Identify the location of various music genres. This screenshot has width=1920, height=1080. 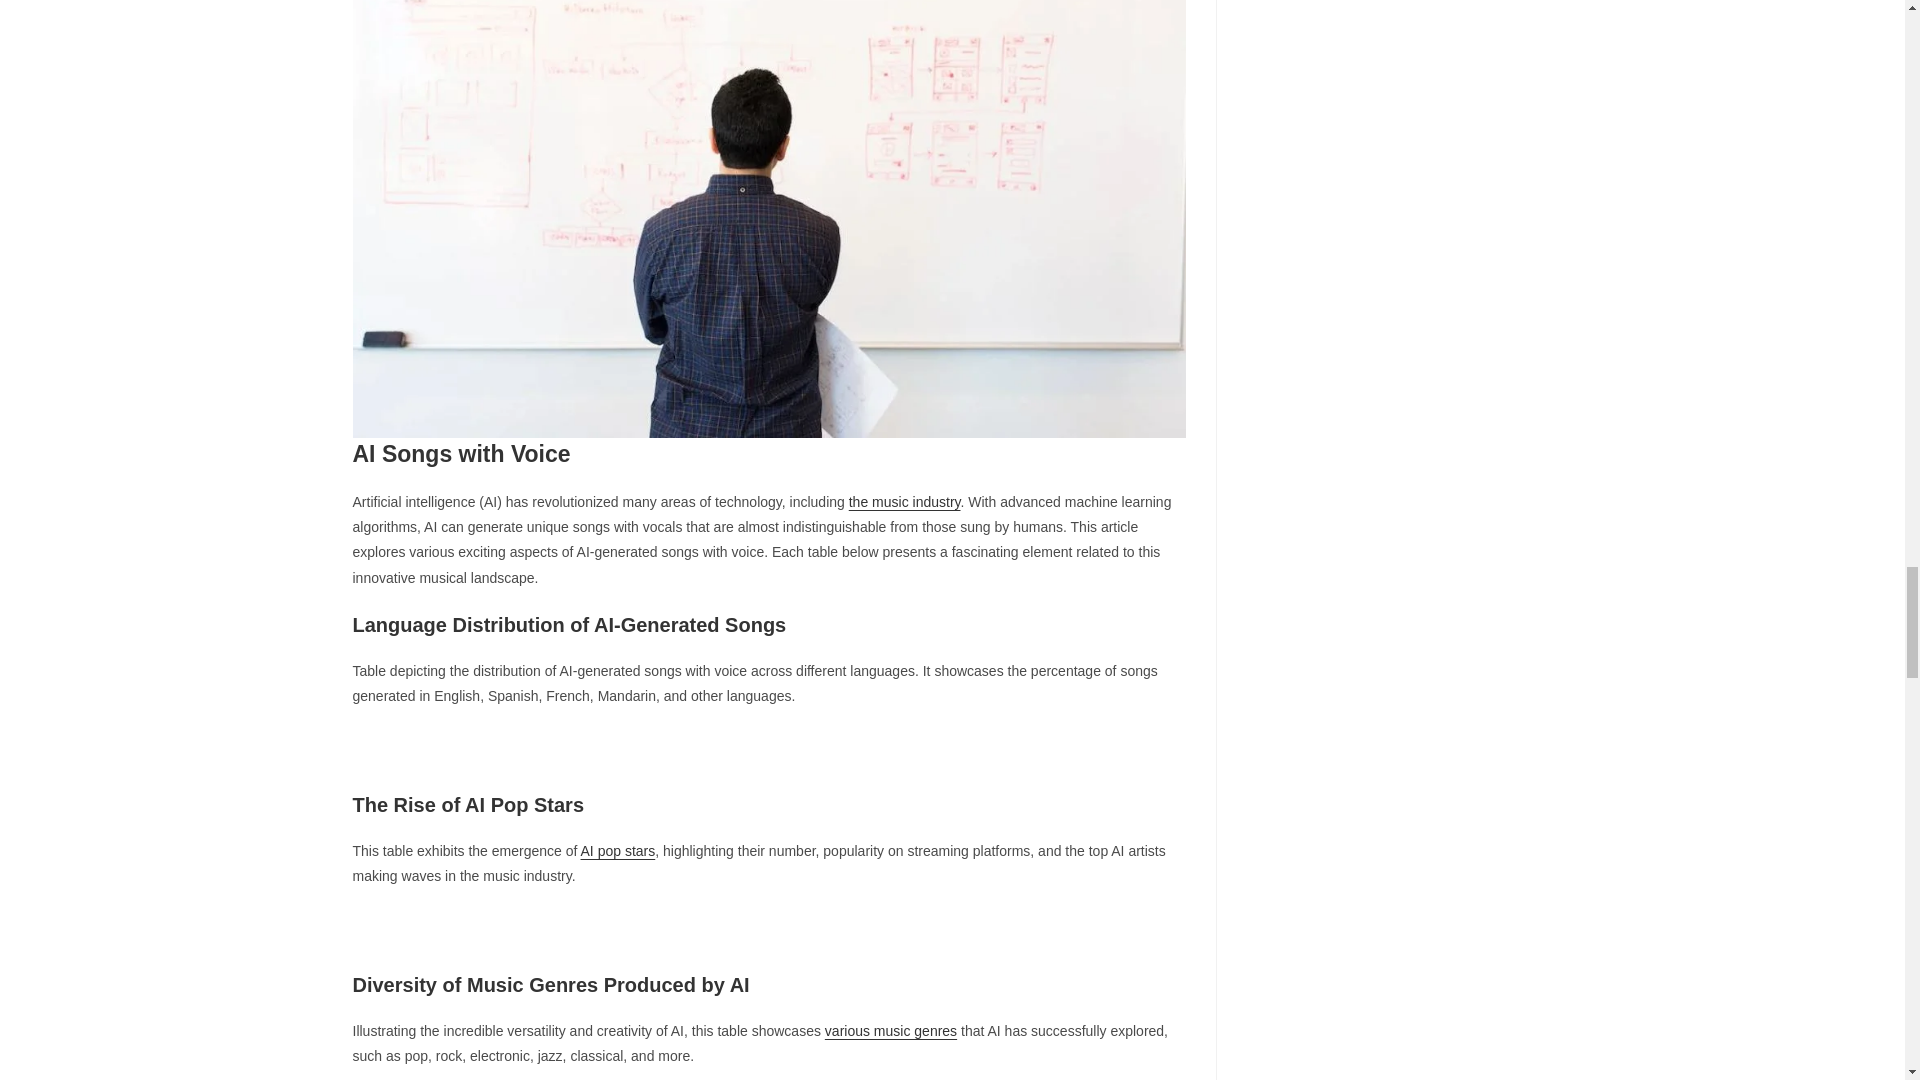
(890, 1030).